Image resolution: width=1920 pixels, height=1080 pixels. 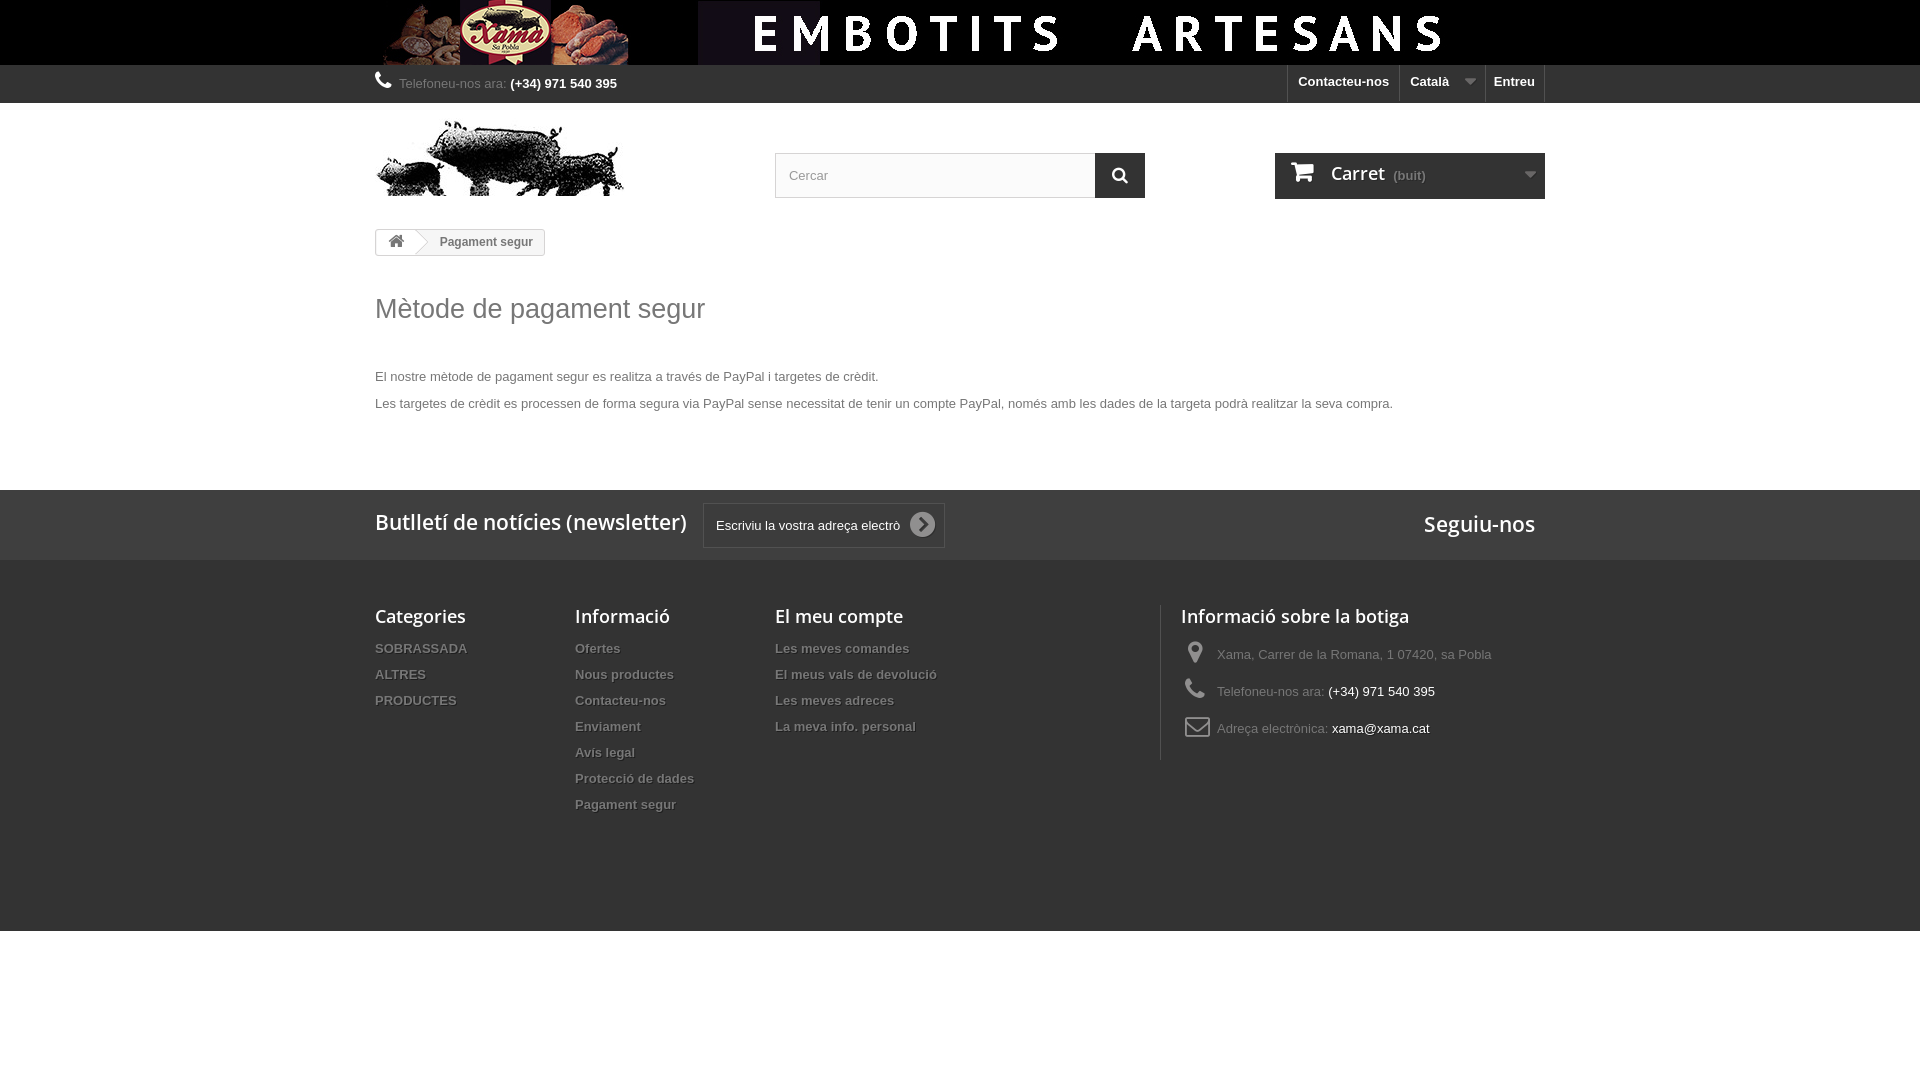 I want to click on Les meves adreces, so click(x=834, y=700).